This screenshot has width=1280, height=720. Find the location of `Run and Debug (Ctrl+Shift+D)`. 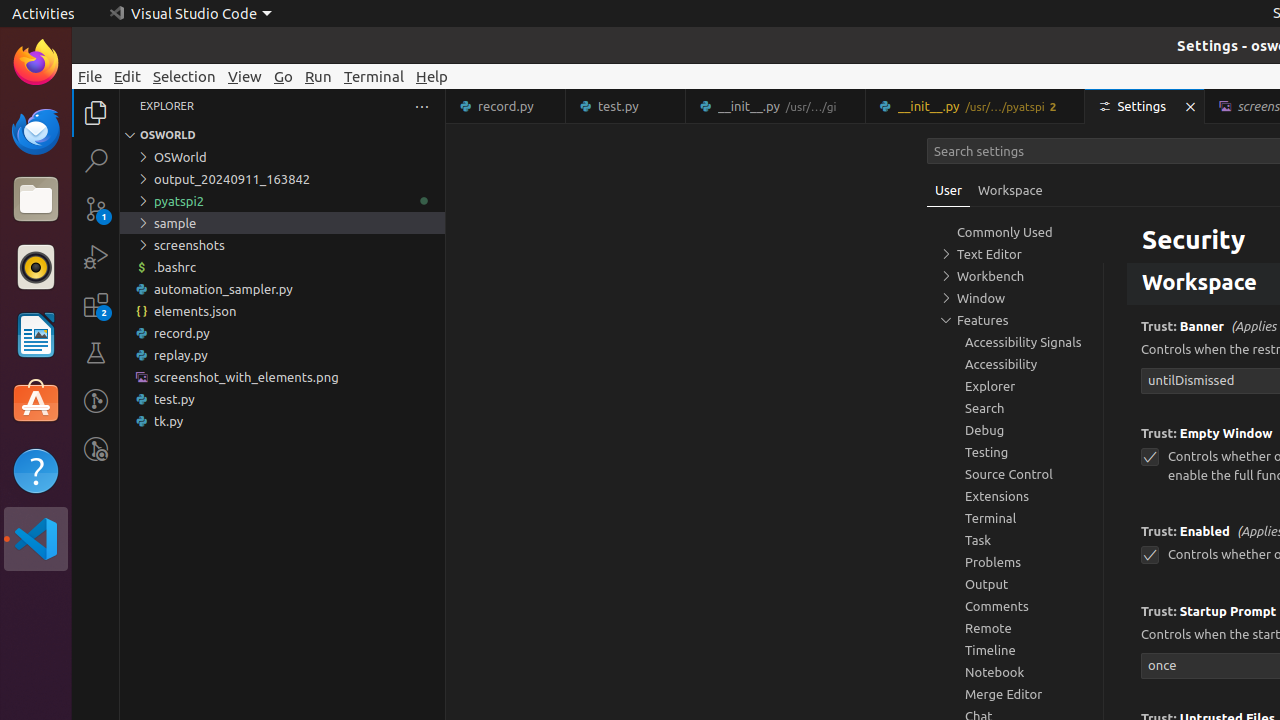

Run and Debug (Ctrl+Shift+D) is located at coordinates (96, 257).